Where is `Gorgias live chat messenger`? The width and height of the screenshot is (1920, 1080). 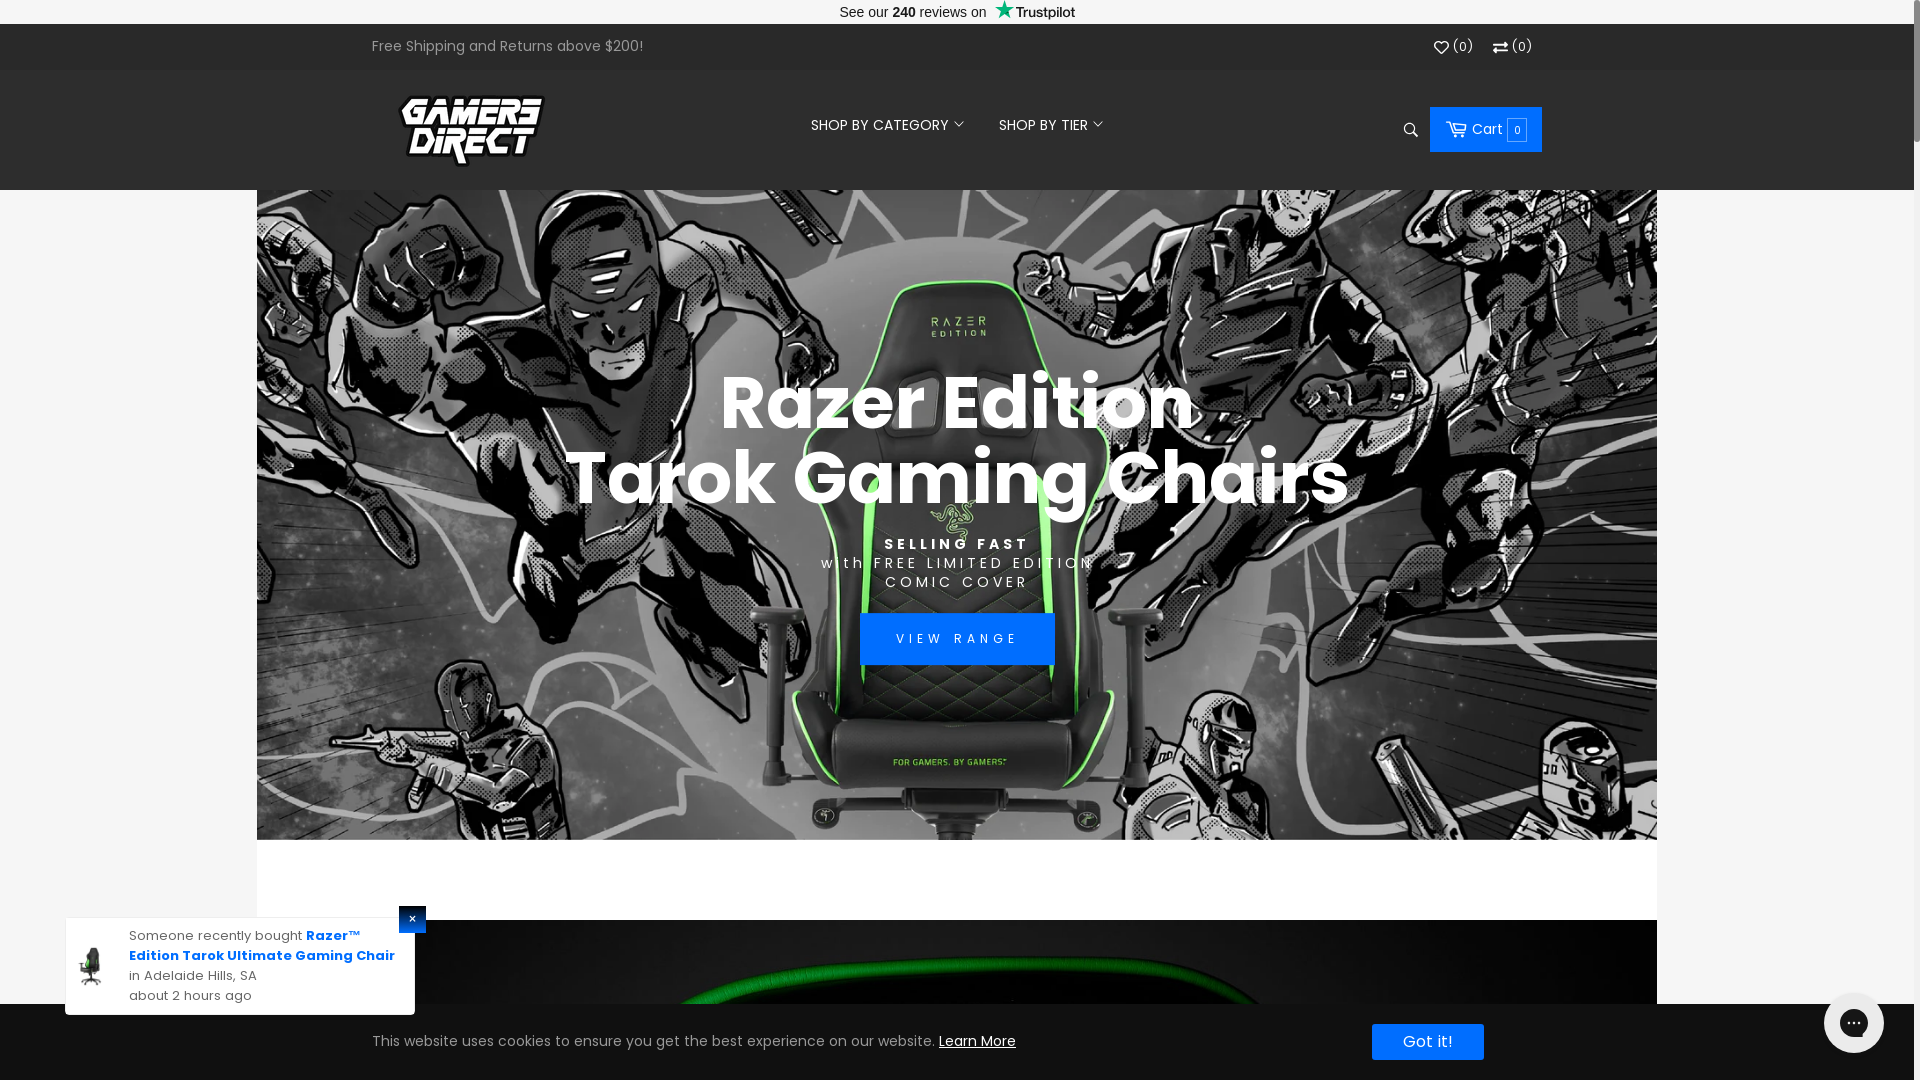
Gorgias live chat messenger is located at coordinates (1854, 1023).